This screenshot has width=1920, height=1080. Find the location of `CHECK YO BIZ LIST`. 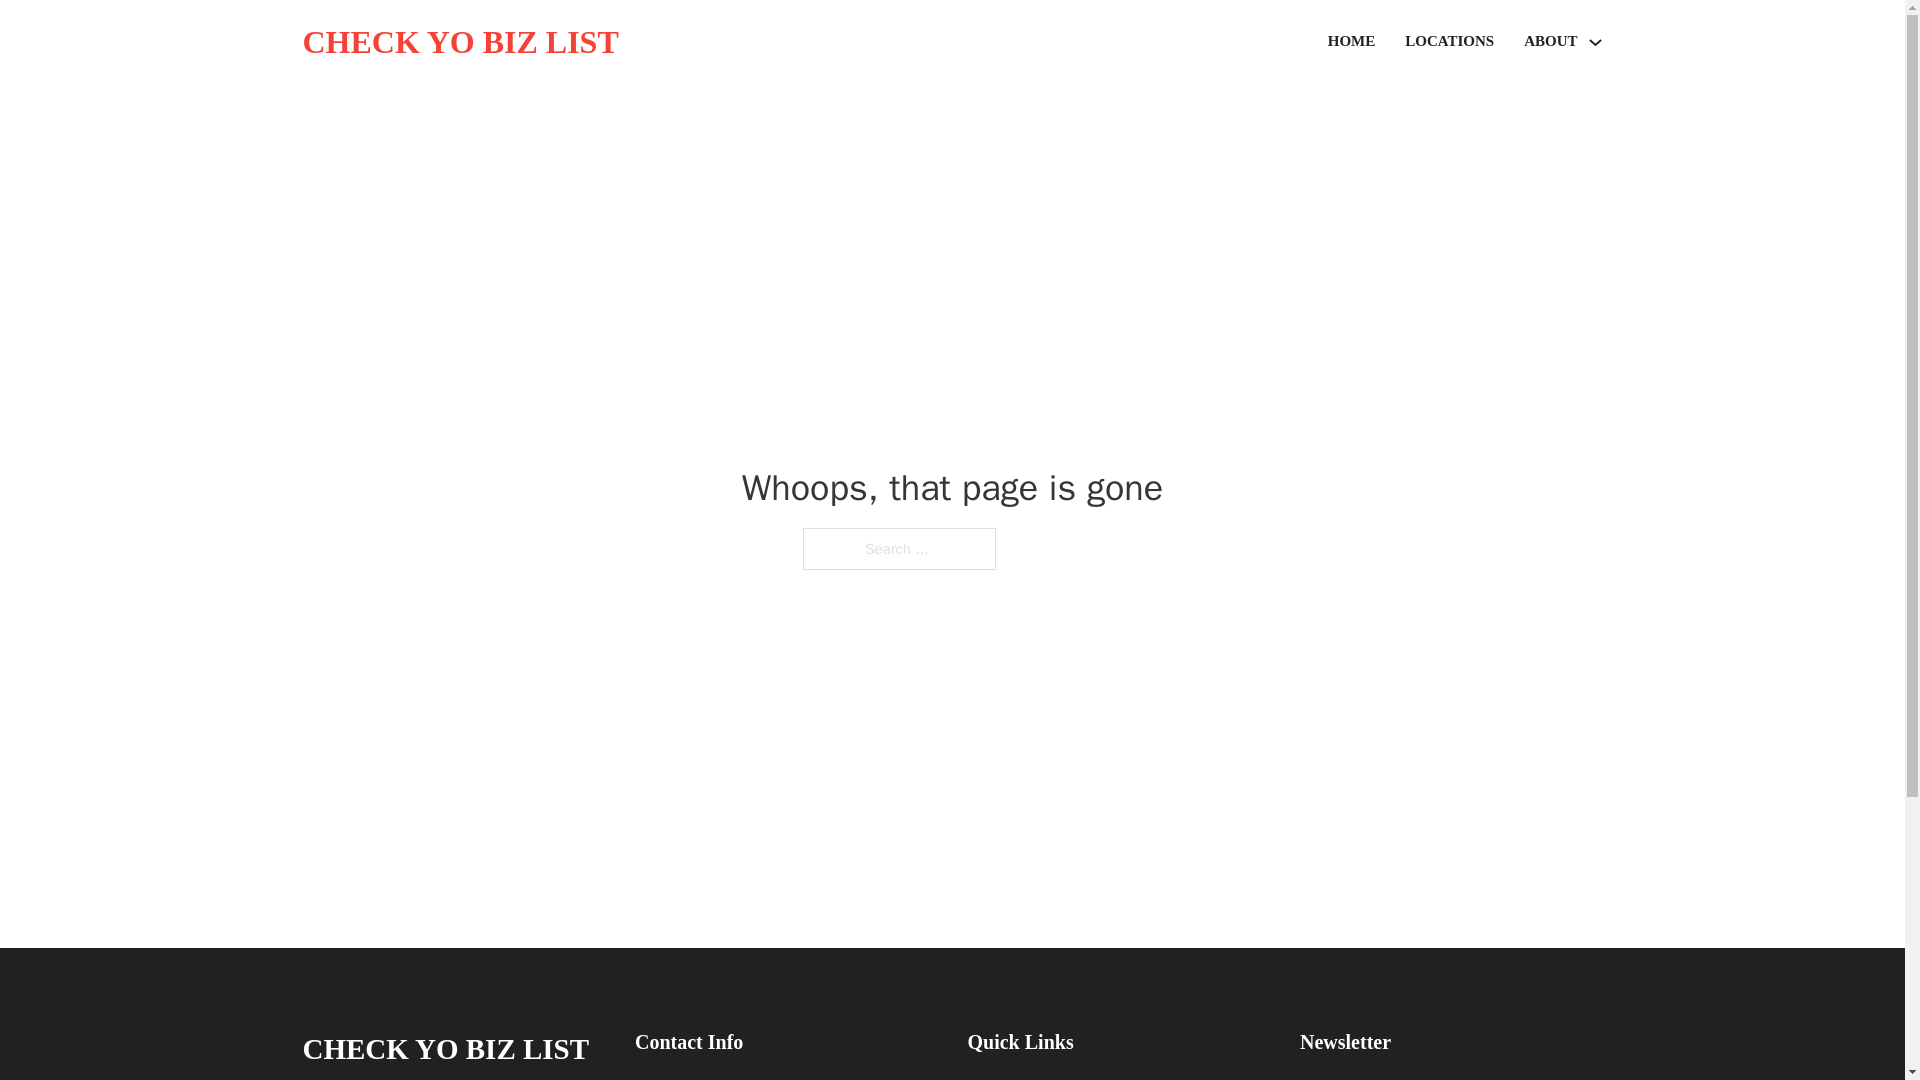

CHECK YO BIZ LIST is located at coordinates (460, 42).